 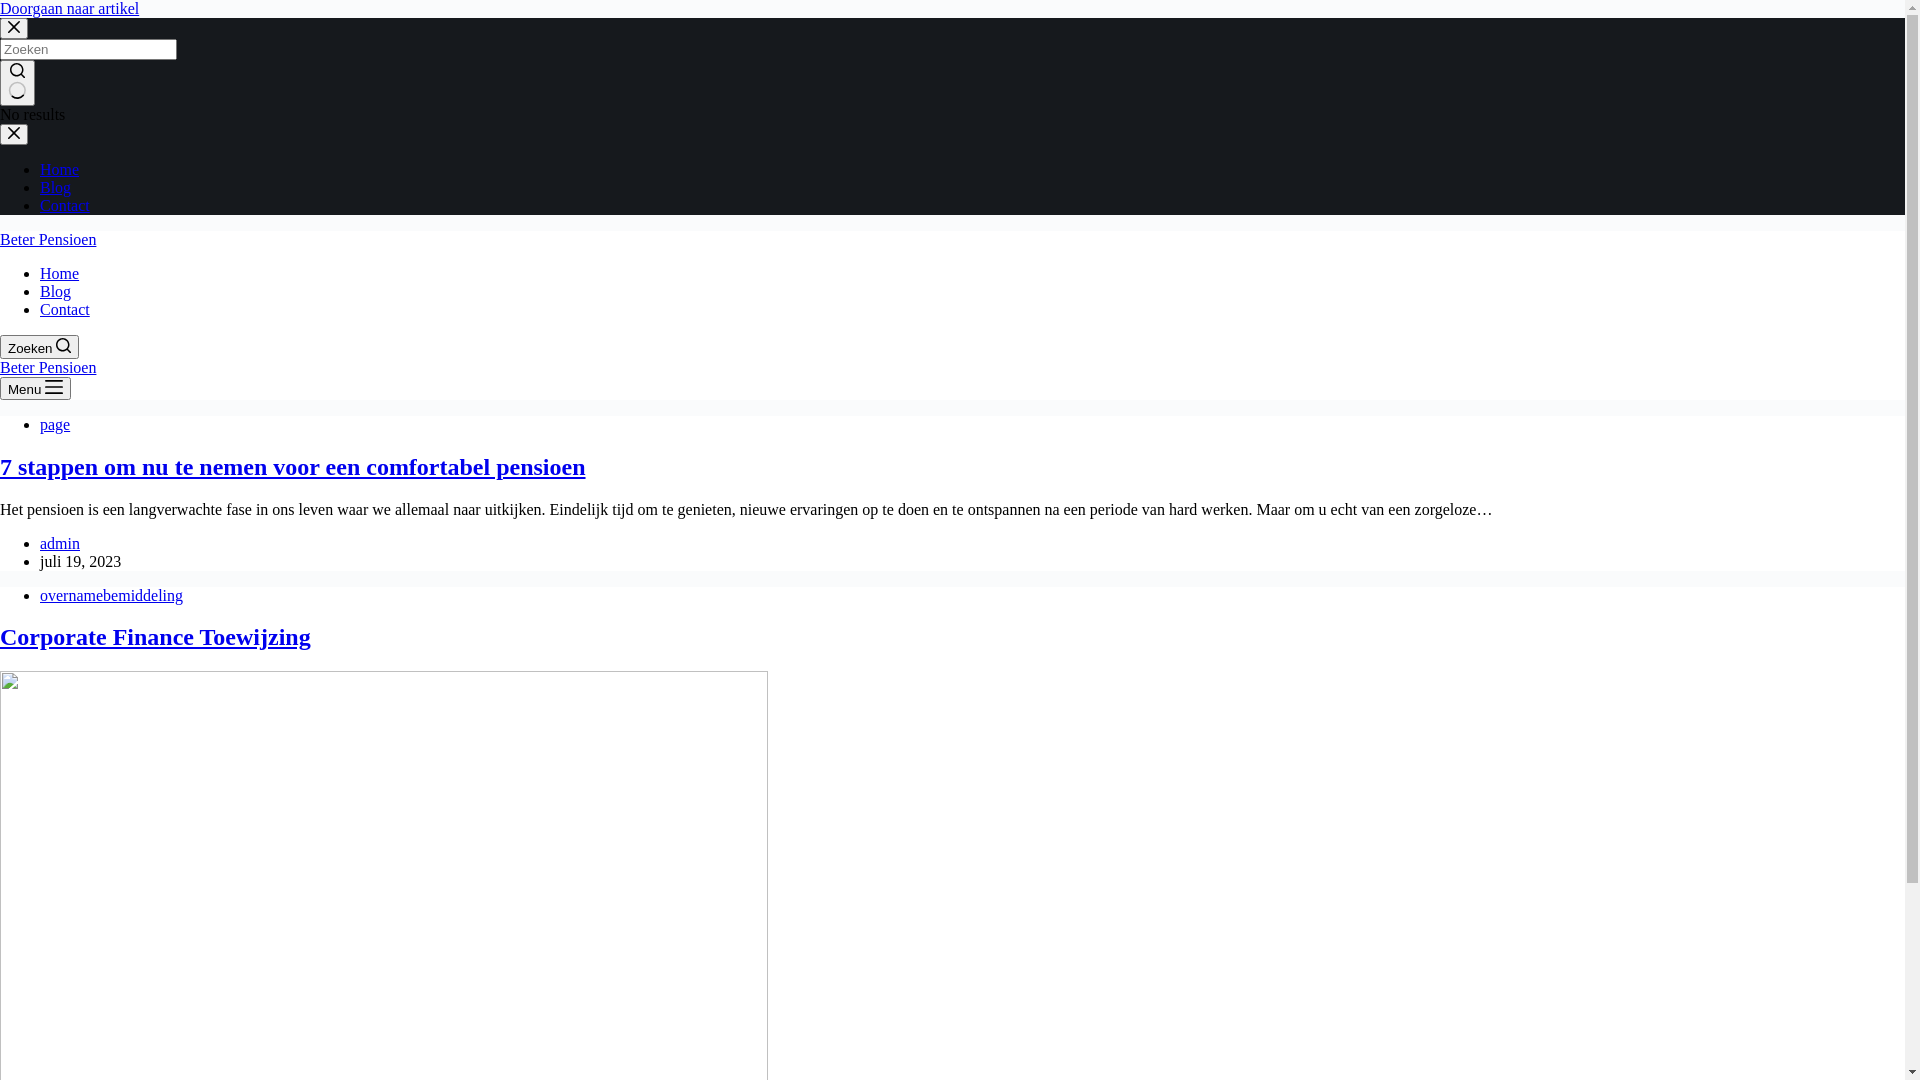 What do you see at coordinates (55, 424) in the screenshot?
I see `page` at bounding box center [55, 424].